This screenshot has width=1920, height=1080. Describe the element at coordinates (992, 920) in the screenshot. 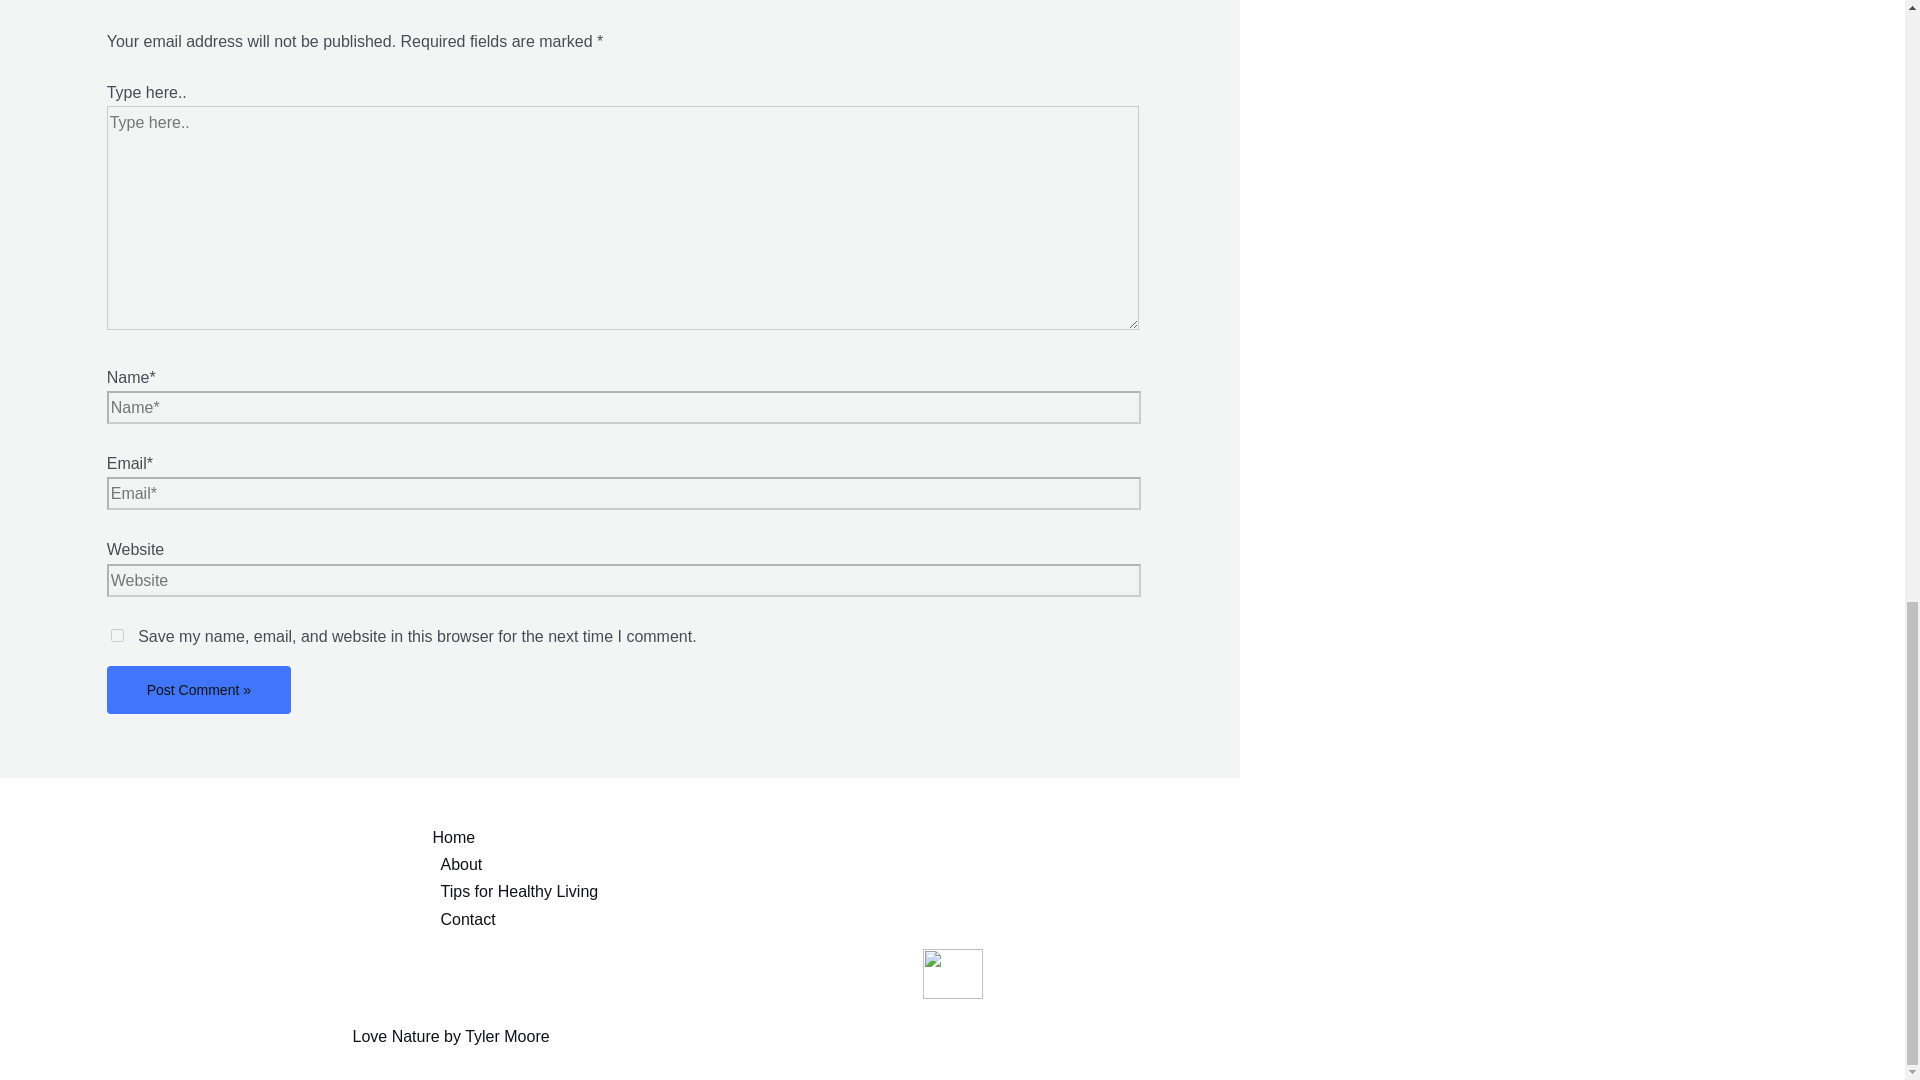

I see `Contact` at that location.